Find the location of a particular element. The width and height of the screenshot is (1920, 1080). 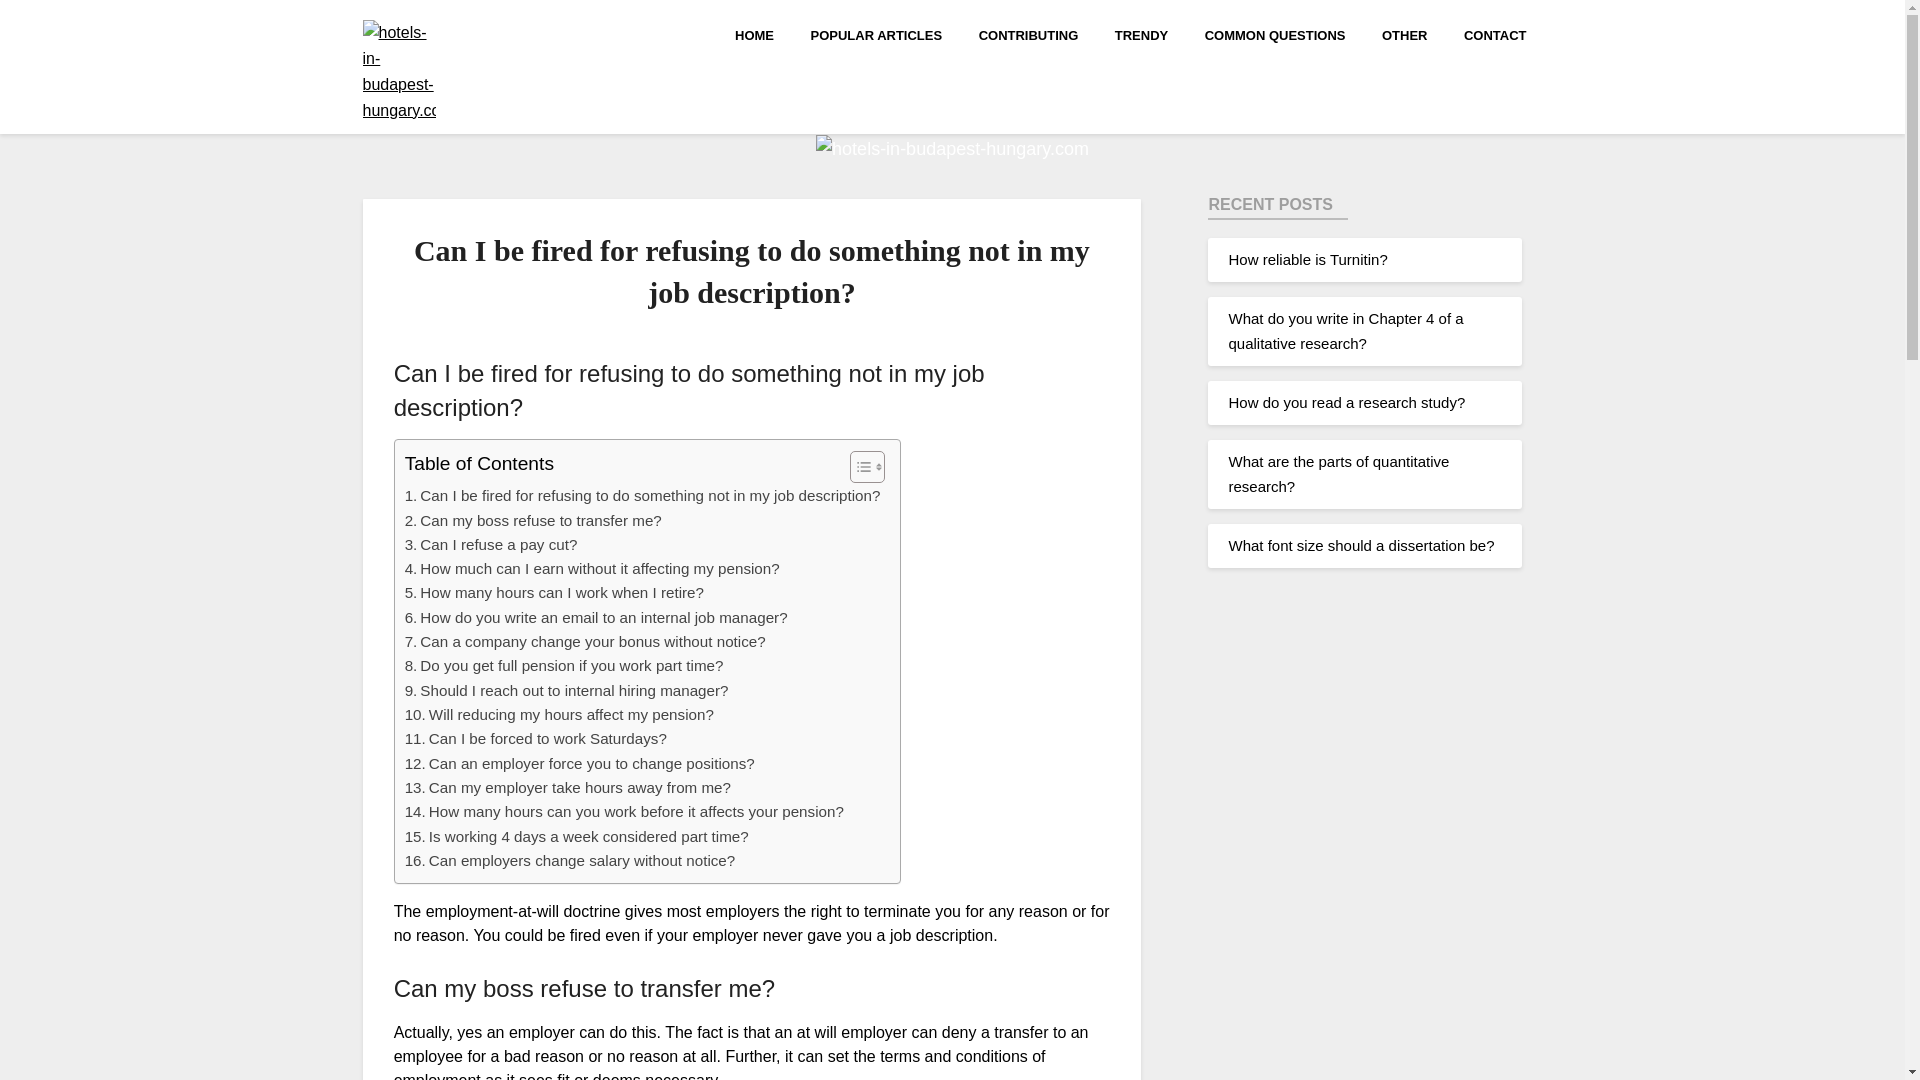

How reliable is Turnitin? is located at coordinates (1307, 258).